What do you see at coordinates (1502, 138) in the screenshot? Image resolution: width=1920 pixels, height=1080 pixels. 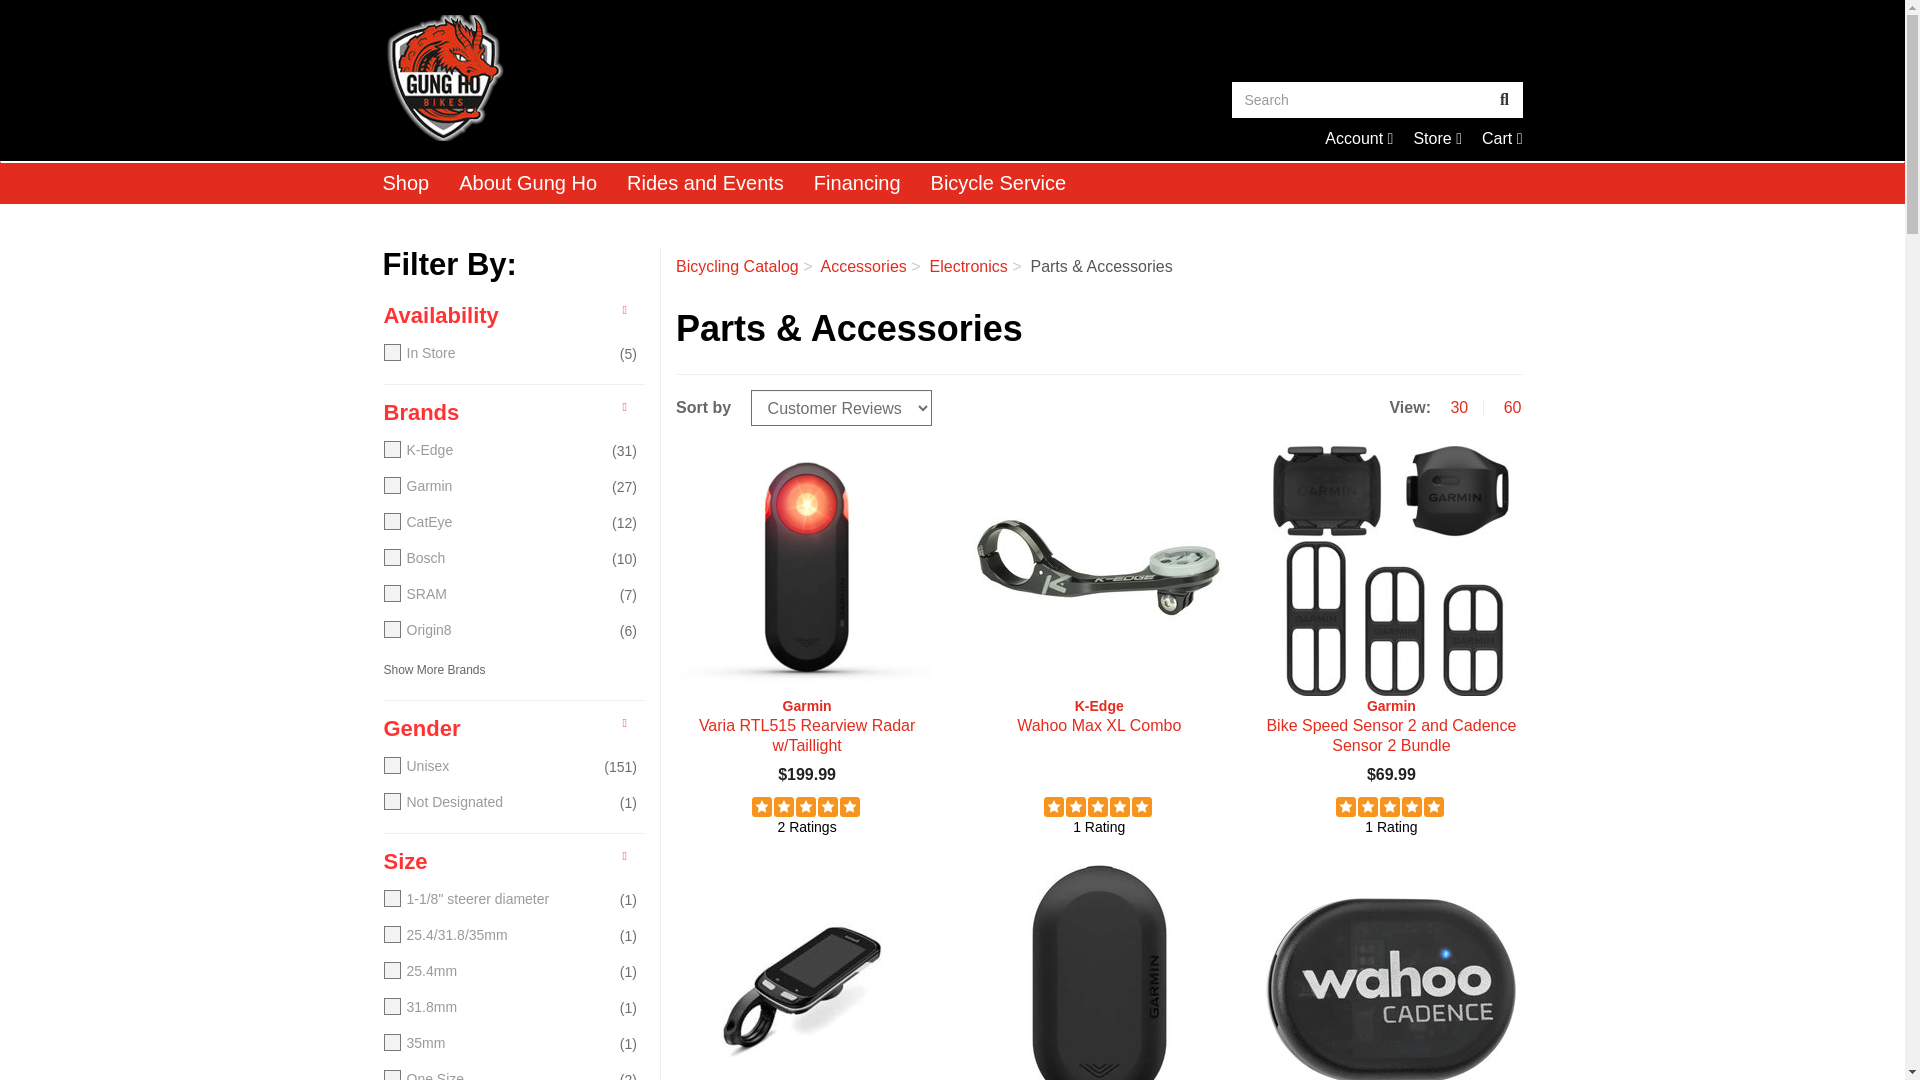 I see `Search` at bounding box center [1502, 138].